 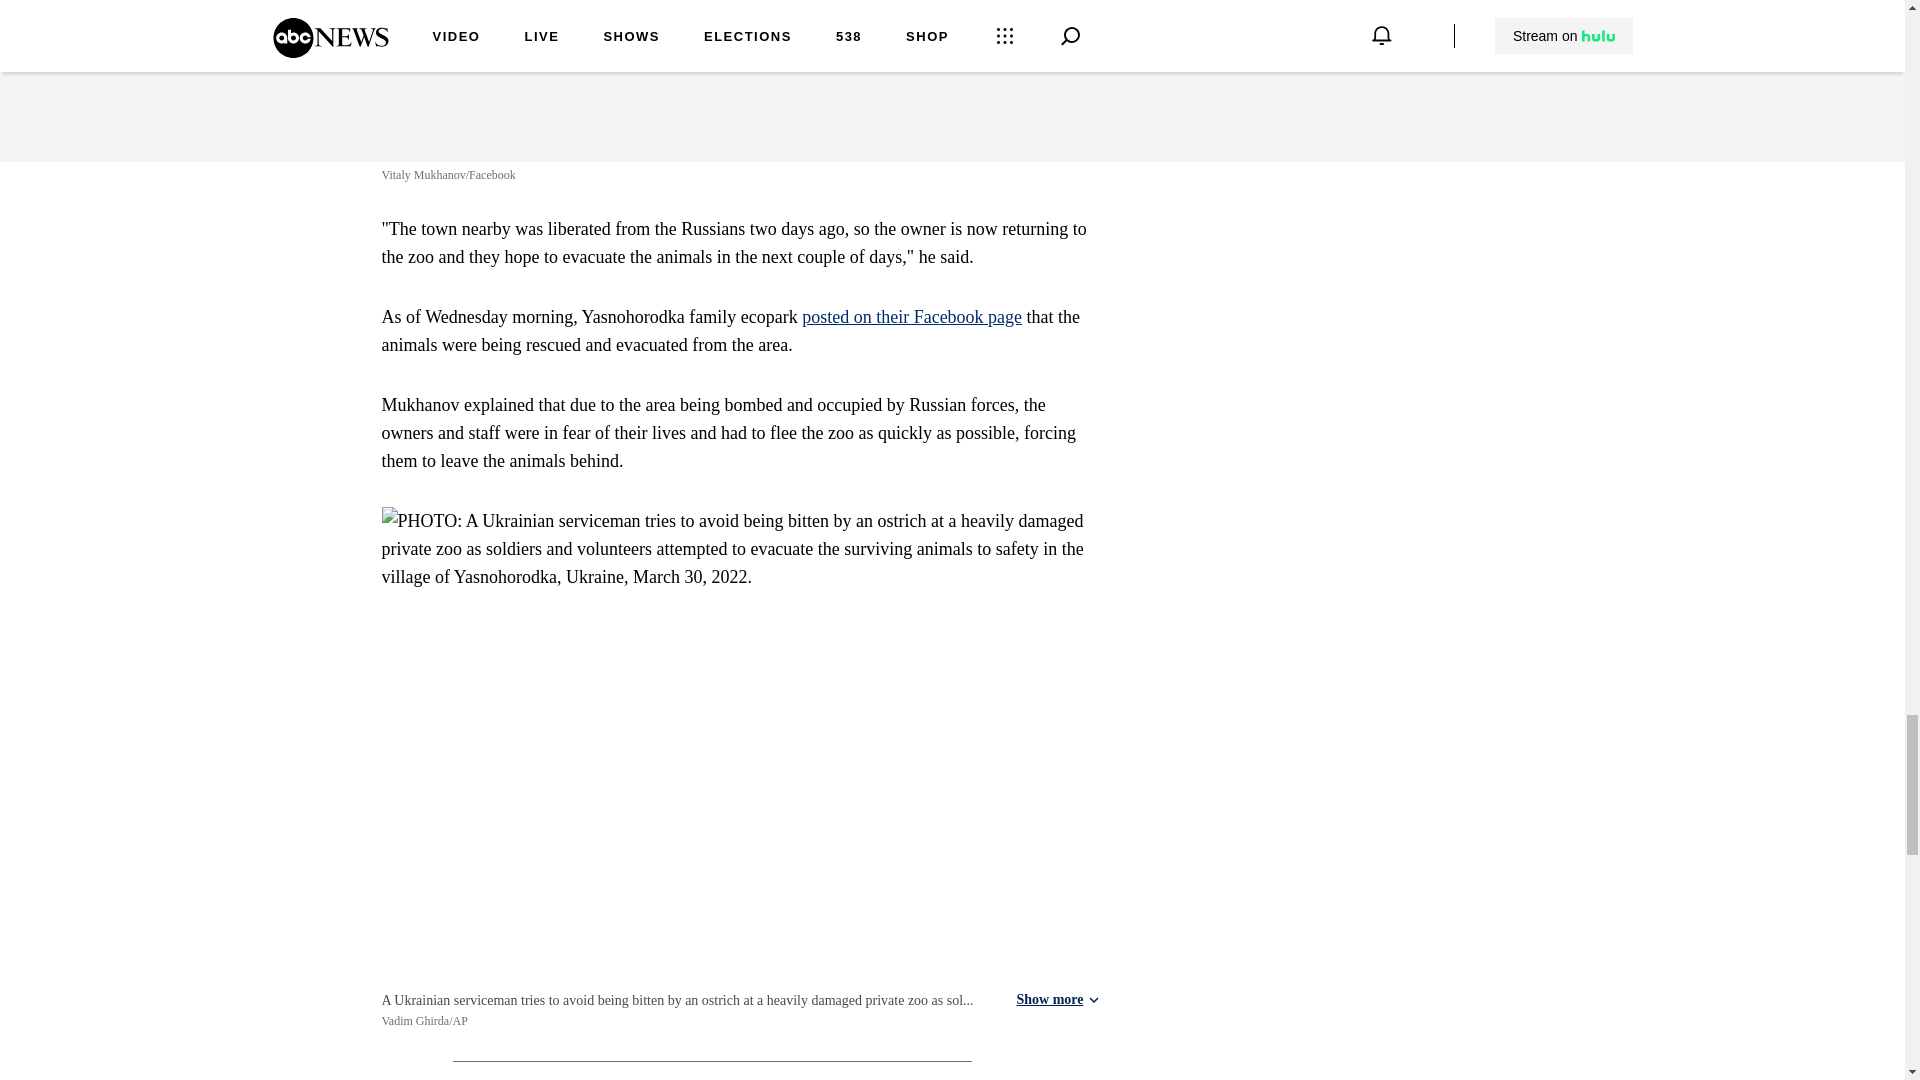 I want to click on posted on their Facebook page, so click(x=912, y=316).